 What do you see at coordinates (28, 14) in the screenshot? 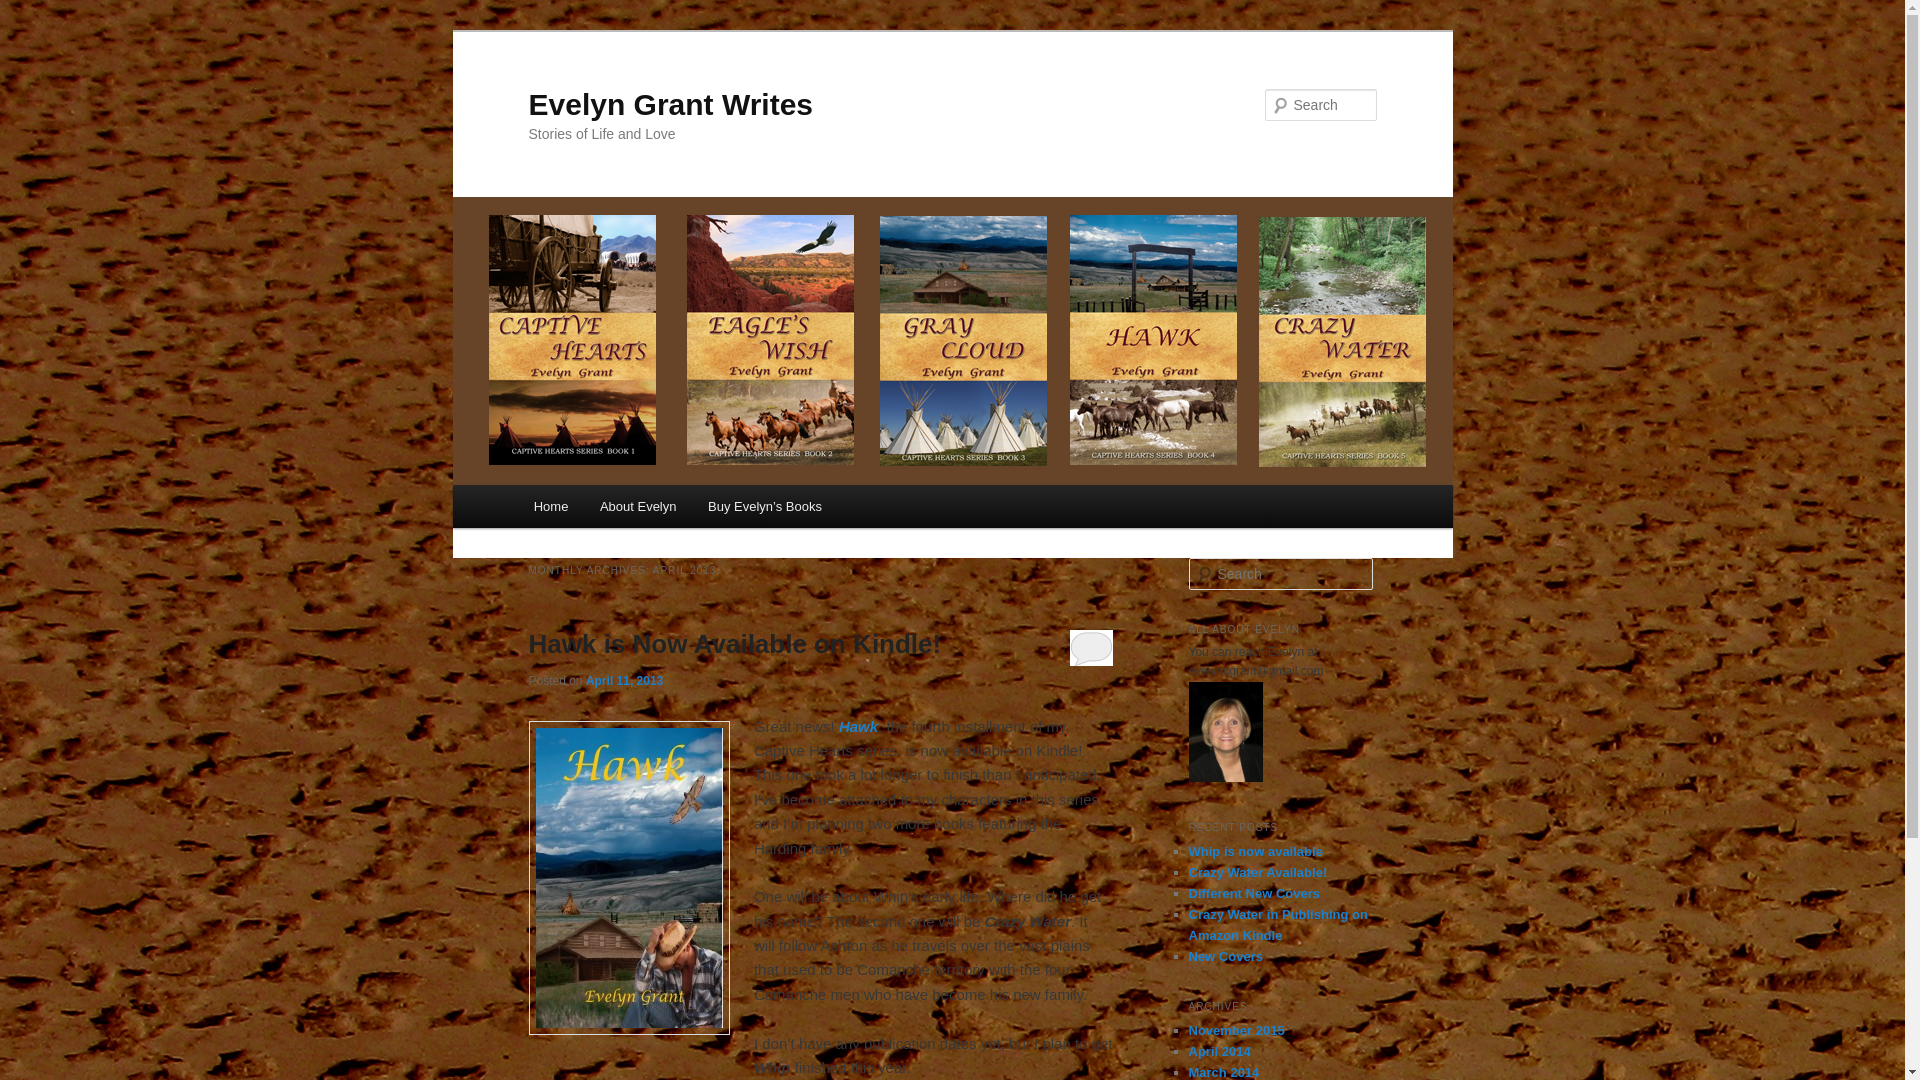
I see `Search` at bounding box center [28, 14].